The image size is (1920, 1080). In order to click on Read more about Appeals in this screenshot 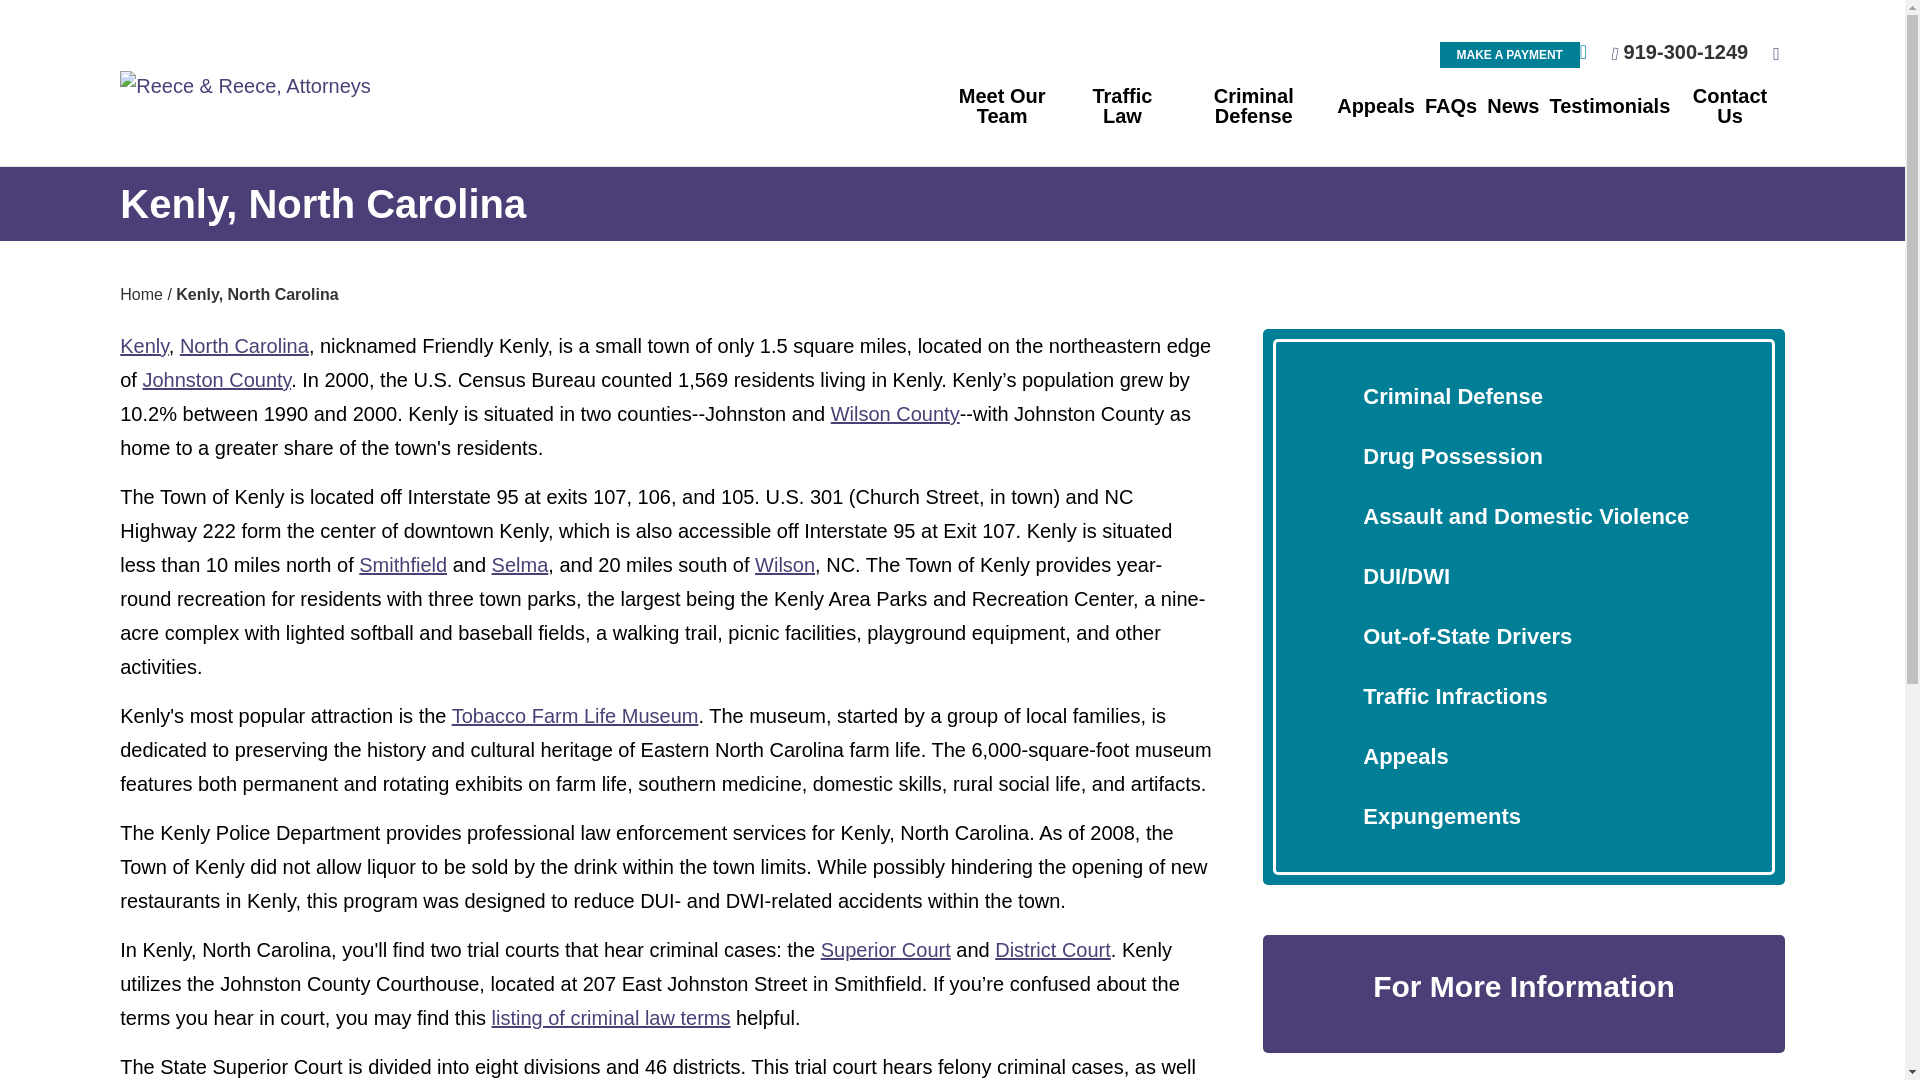, I will do `click(1406, 756)`.